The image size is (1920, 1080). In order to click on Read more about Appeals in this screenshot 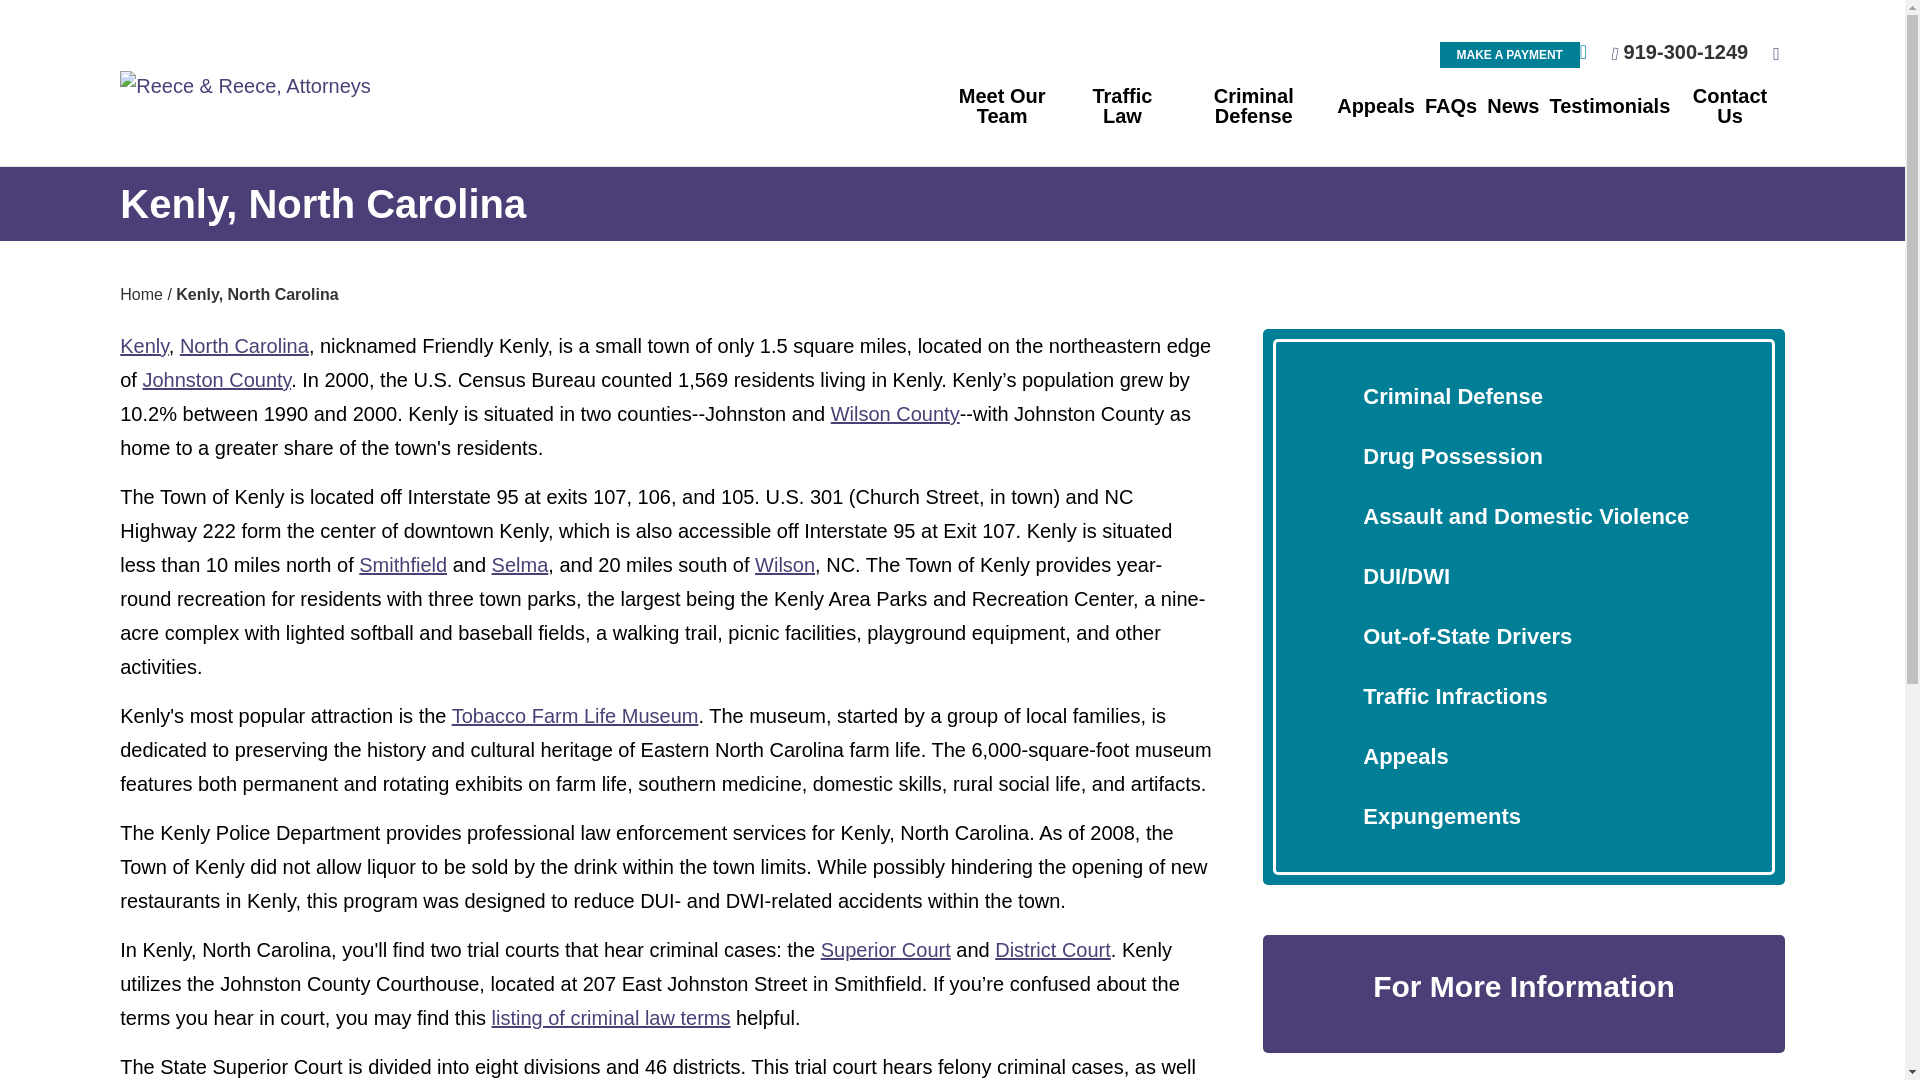, I will do `click(1406, 756)`.